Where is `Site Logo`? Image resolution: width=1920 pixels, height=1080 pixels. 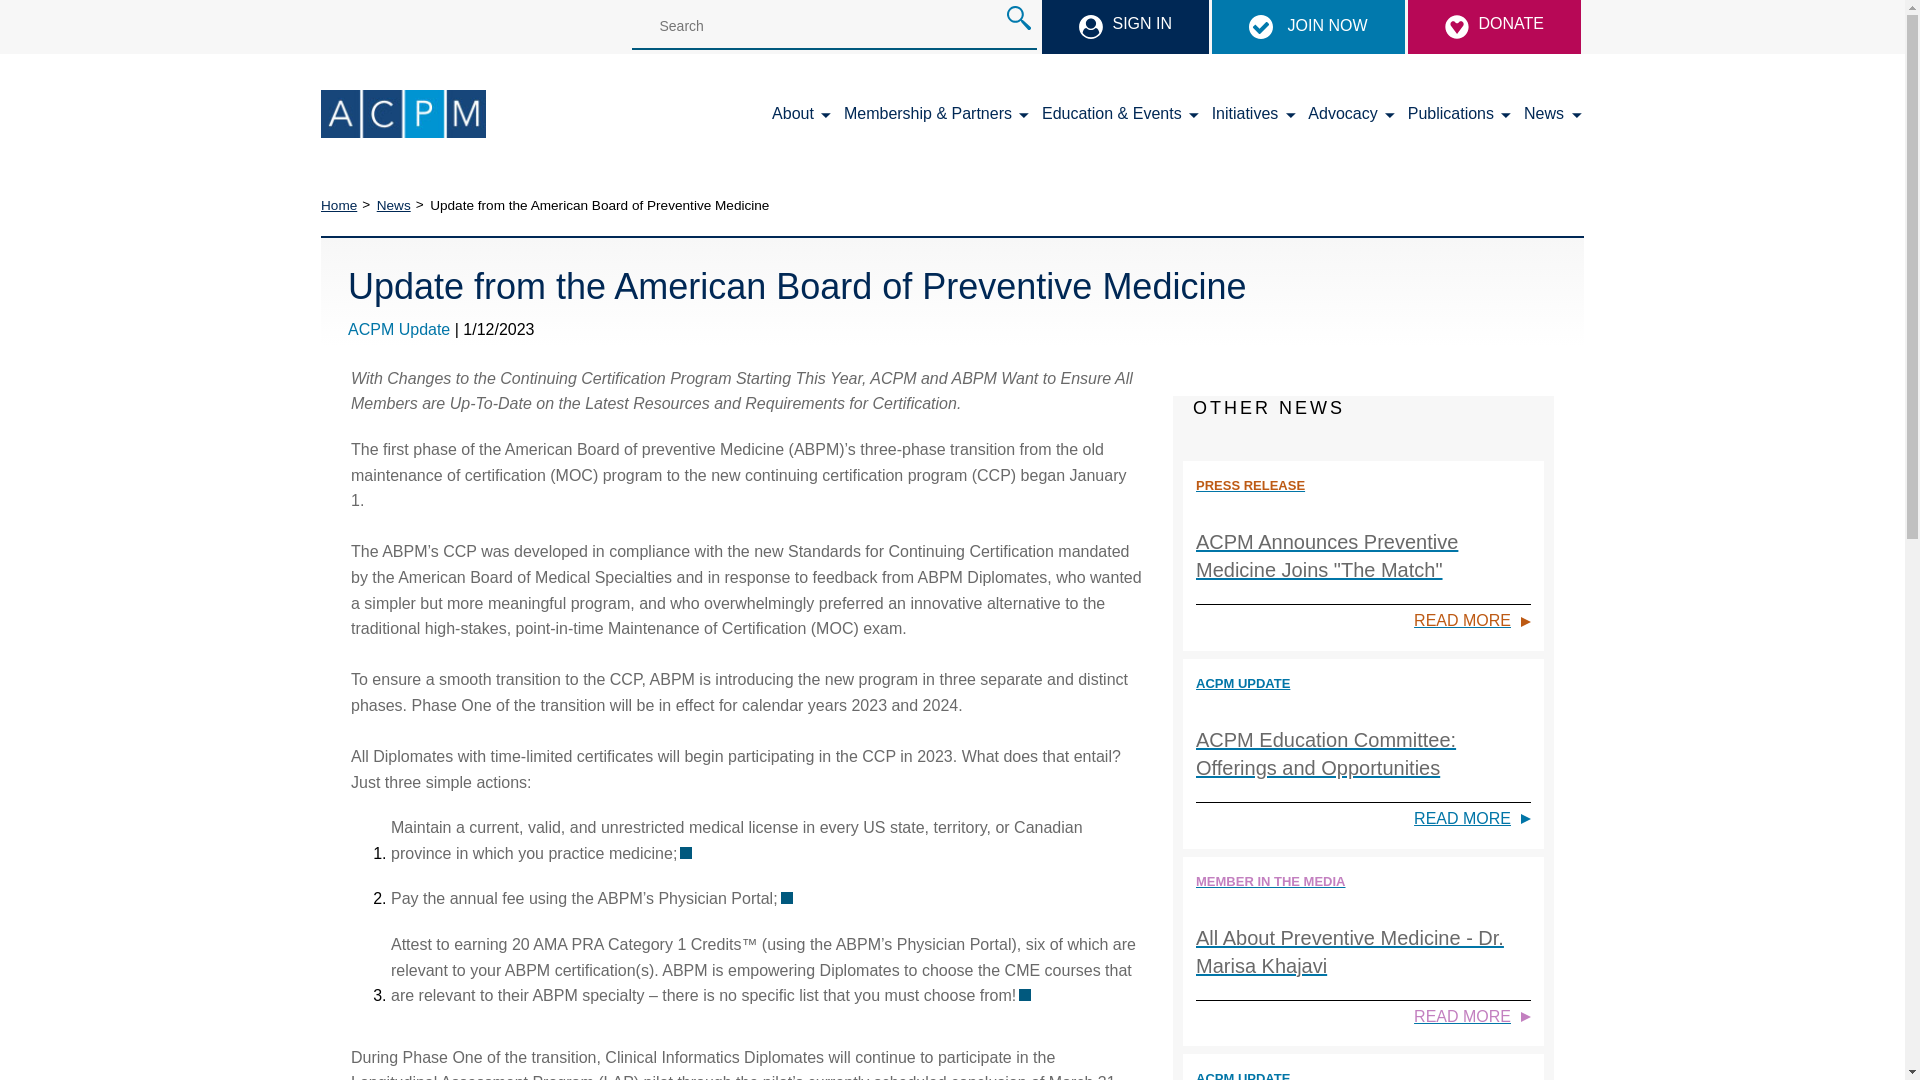
Site Logo is located at coordinates (402, 114).